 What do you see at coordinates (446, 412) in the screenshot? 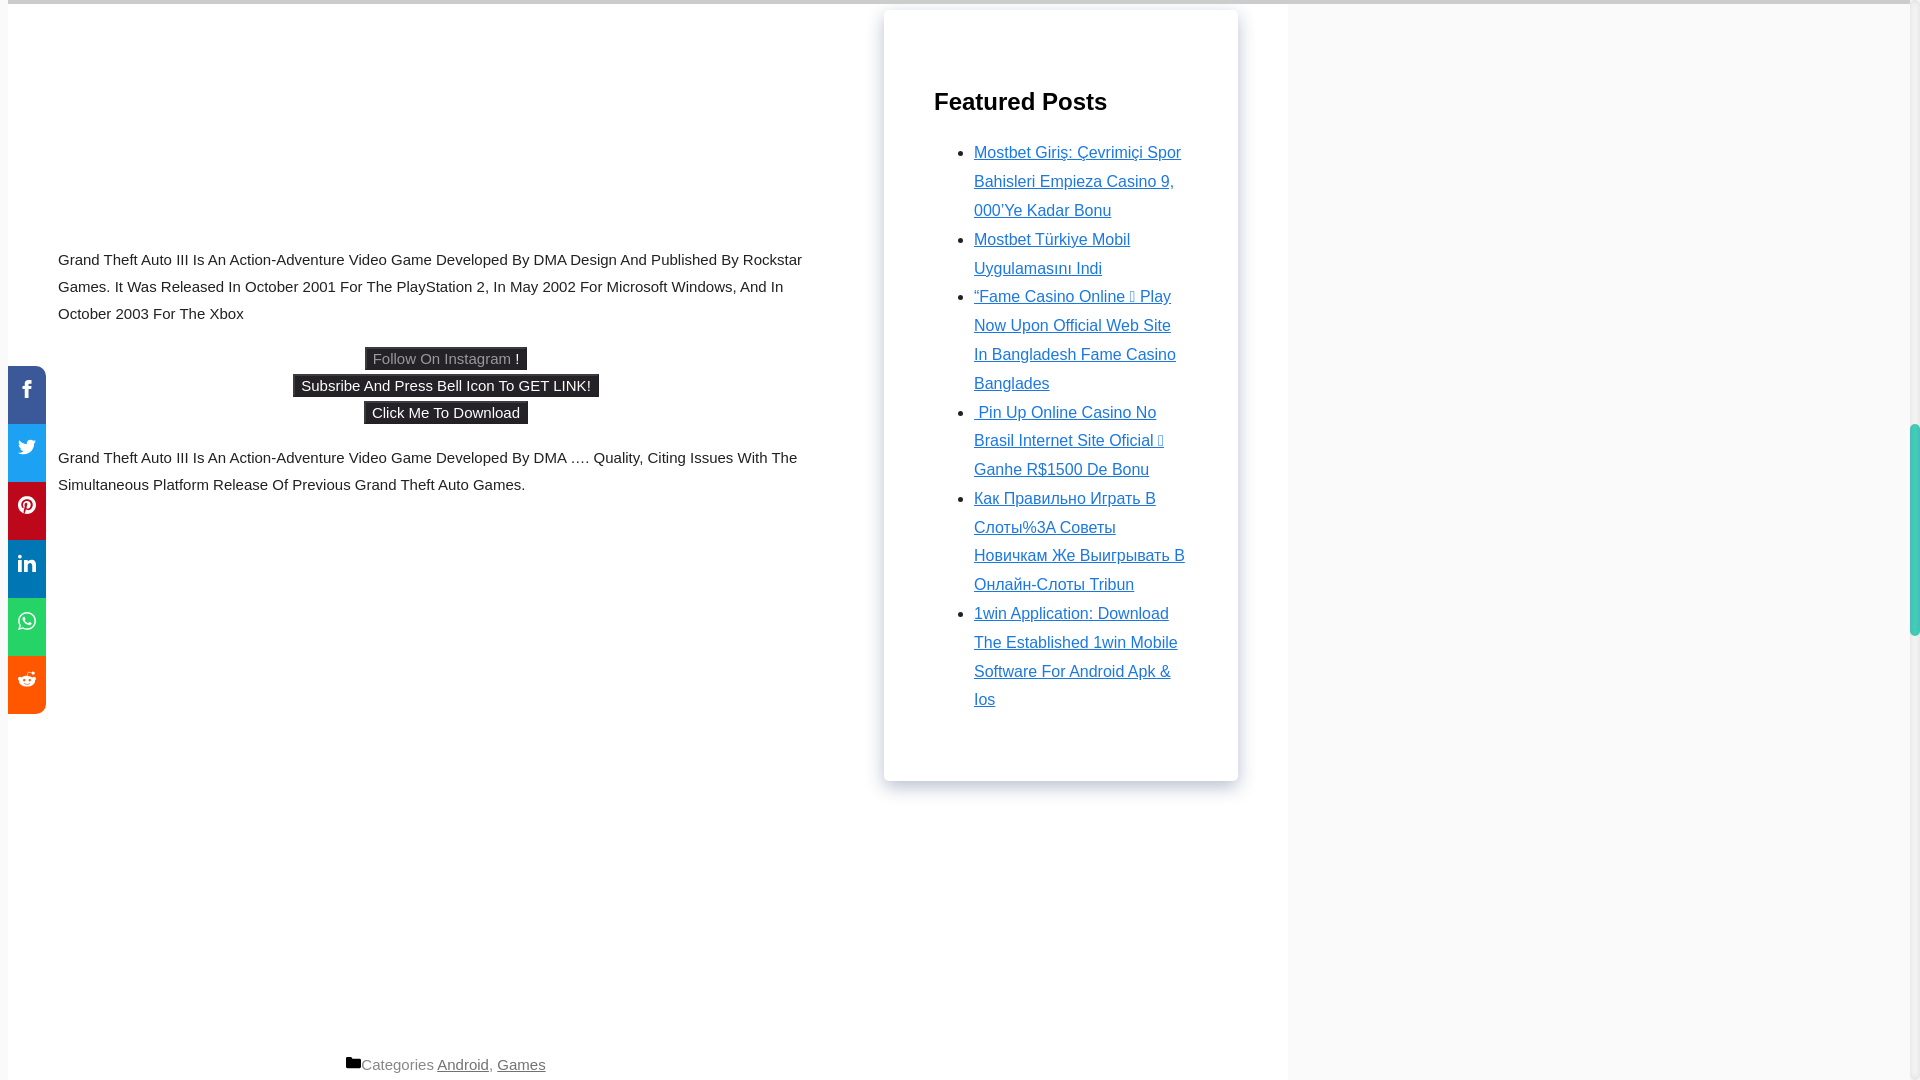
I see `Click Me To Download` at bounding box center [446, 412].